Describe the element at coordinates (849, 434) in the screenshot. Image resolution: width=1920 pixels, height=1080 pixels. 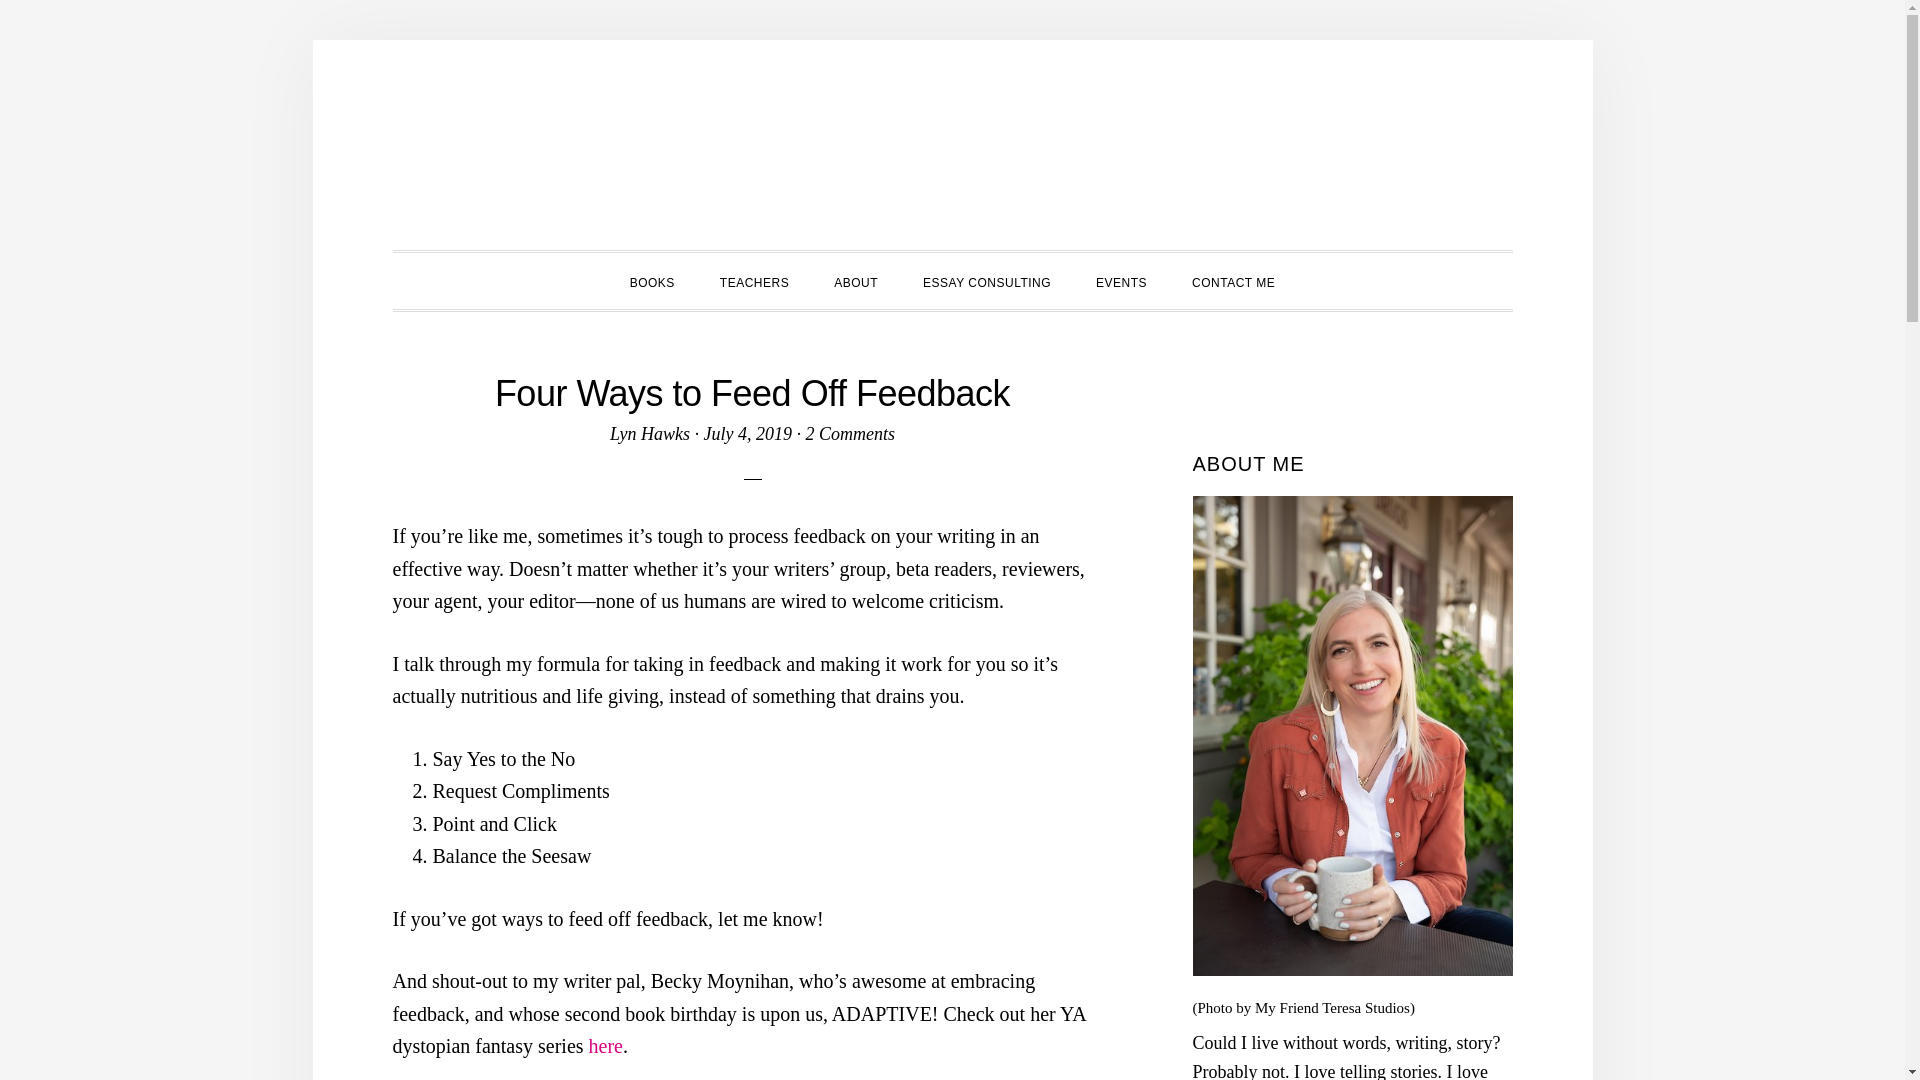
I see `2 Comments` at that location.